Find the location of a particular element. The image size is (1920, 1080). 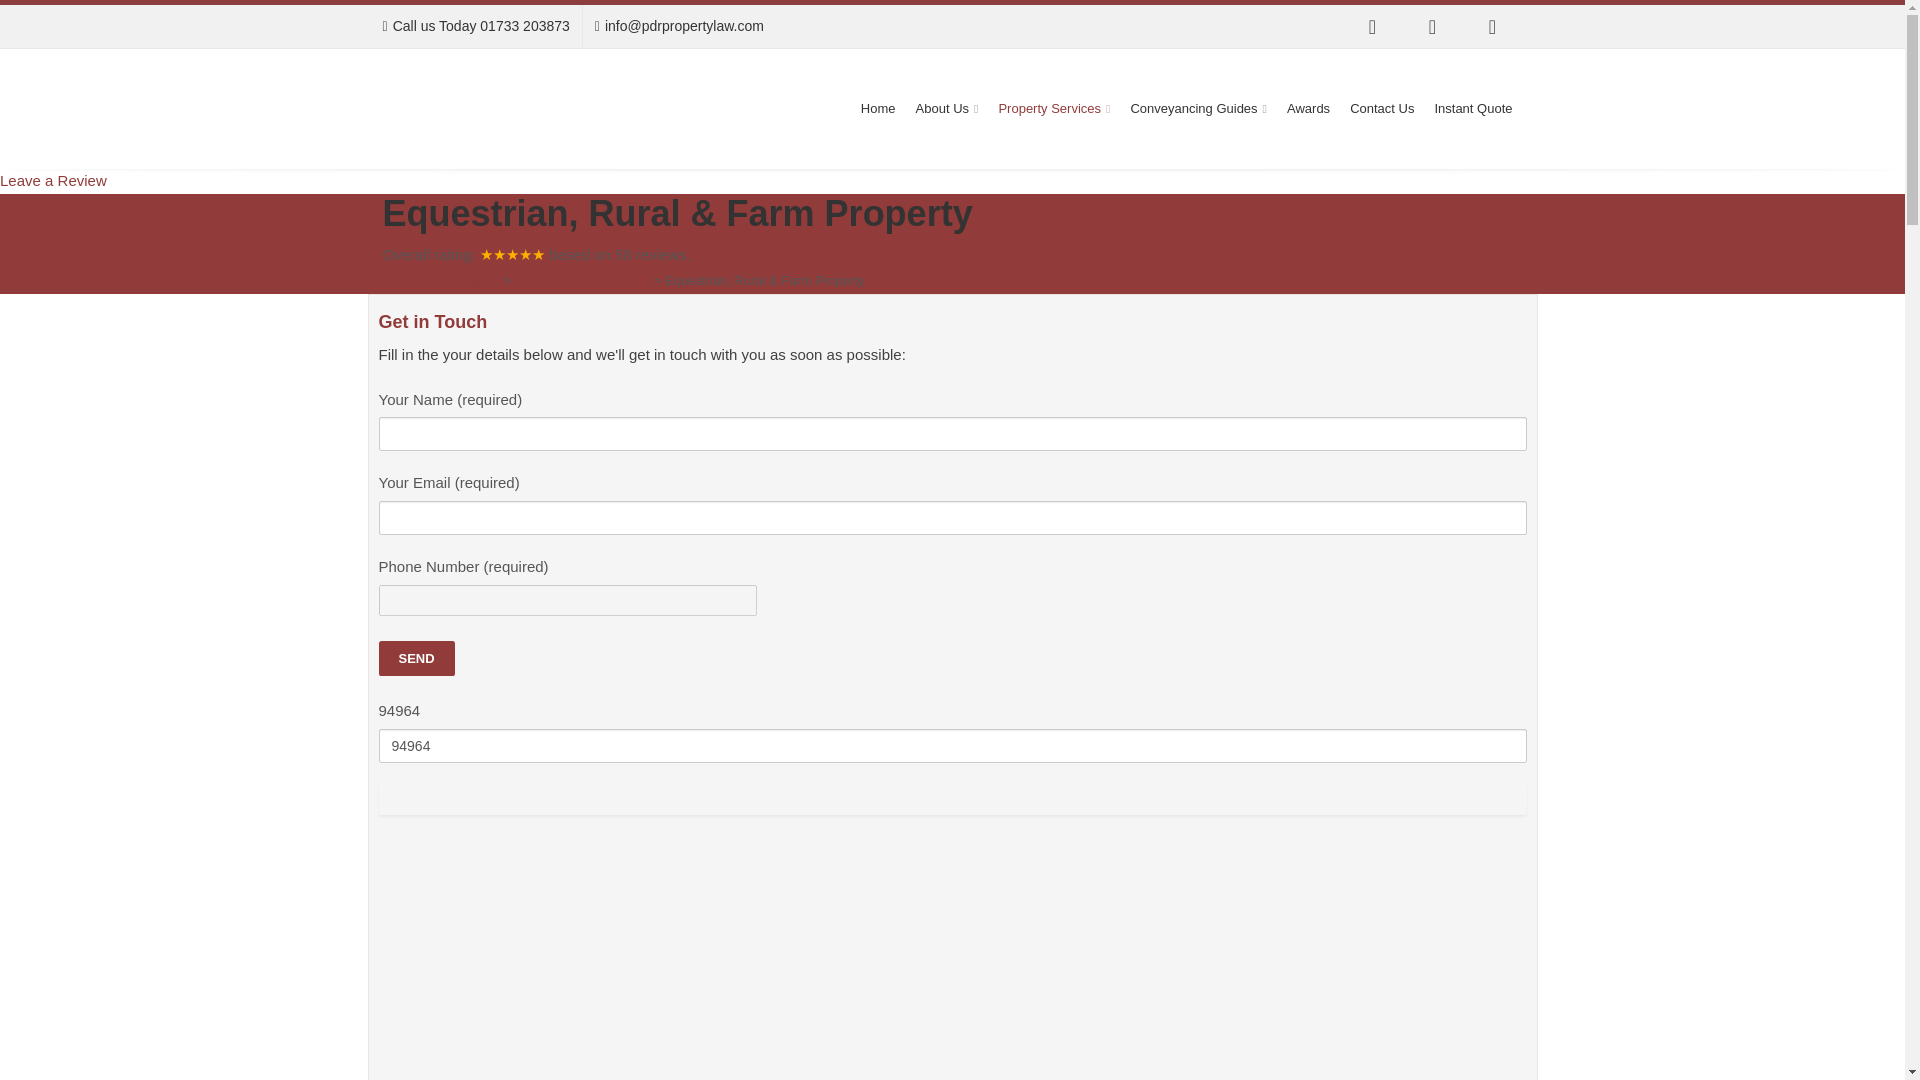

94964 is located at coordinates (952, 746).